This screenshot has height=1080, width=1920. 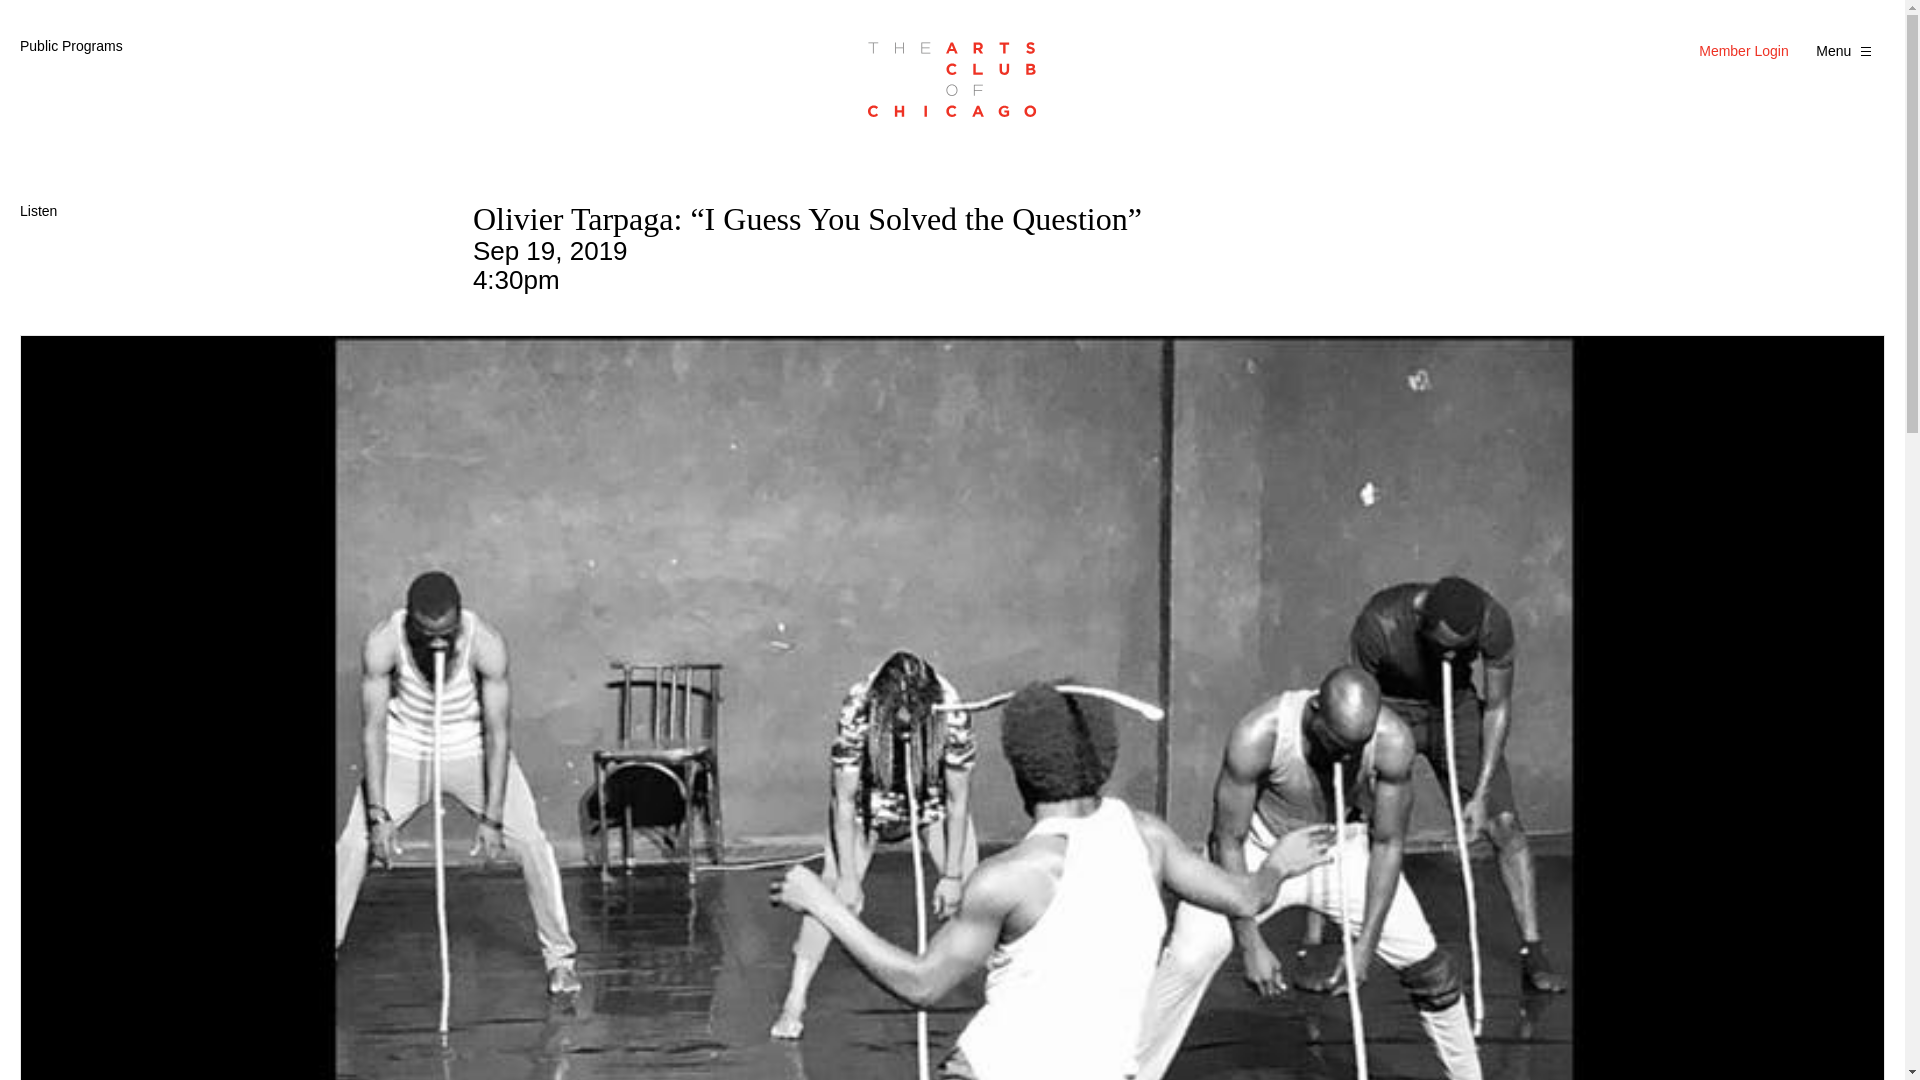 What do you see at coordinates (70, 46) in the screenshot?
I see `Public Programs` at bounding box center [70, 46].